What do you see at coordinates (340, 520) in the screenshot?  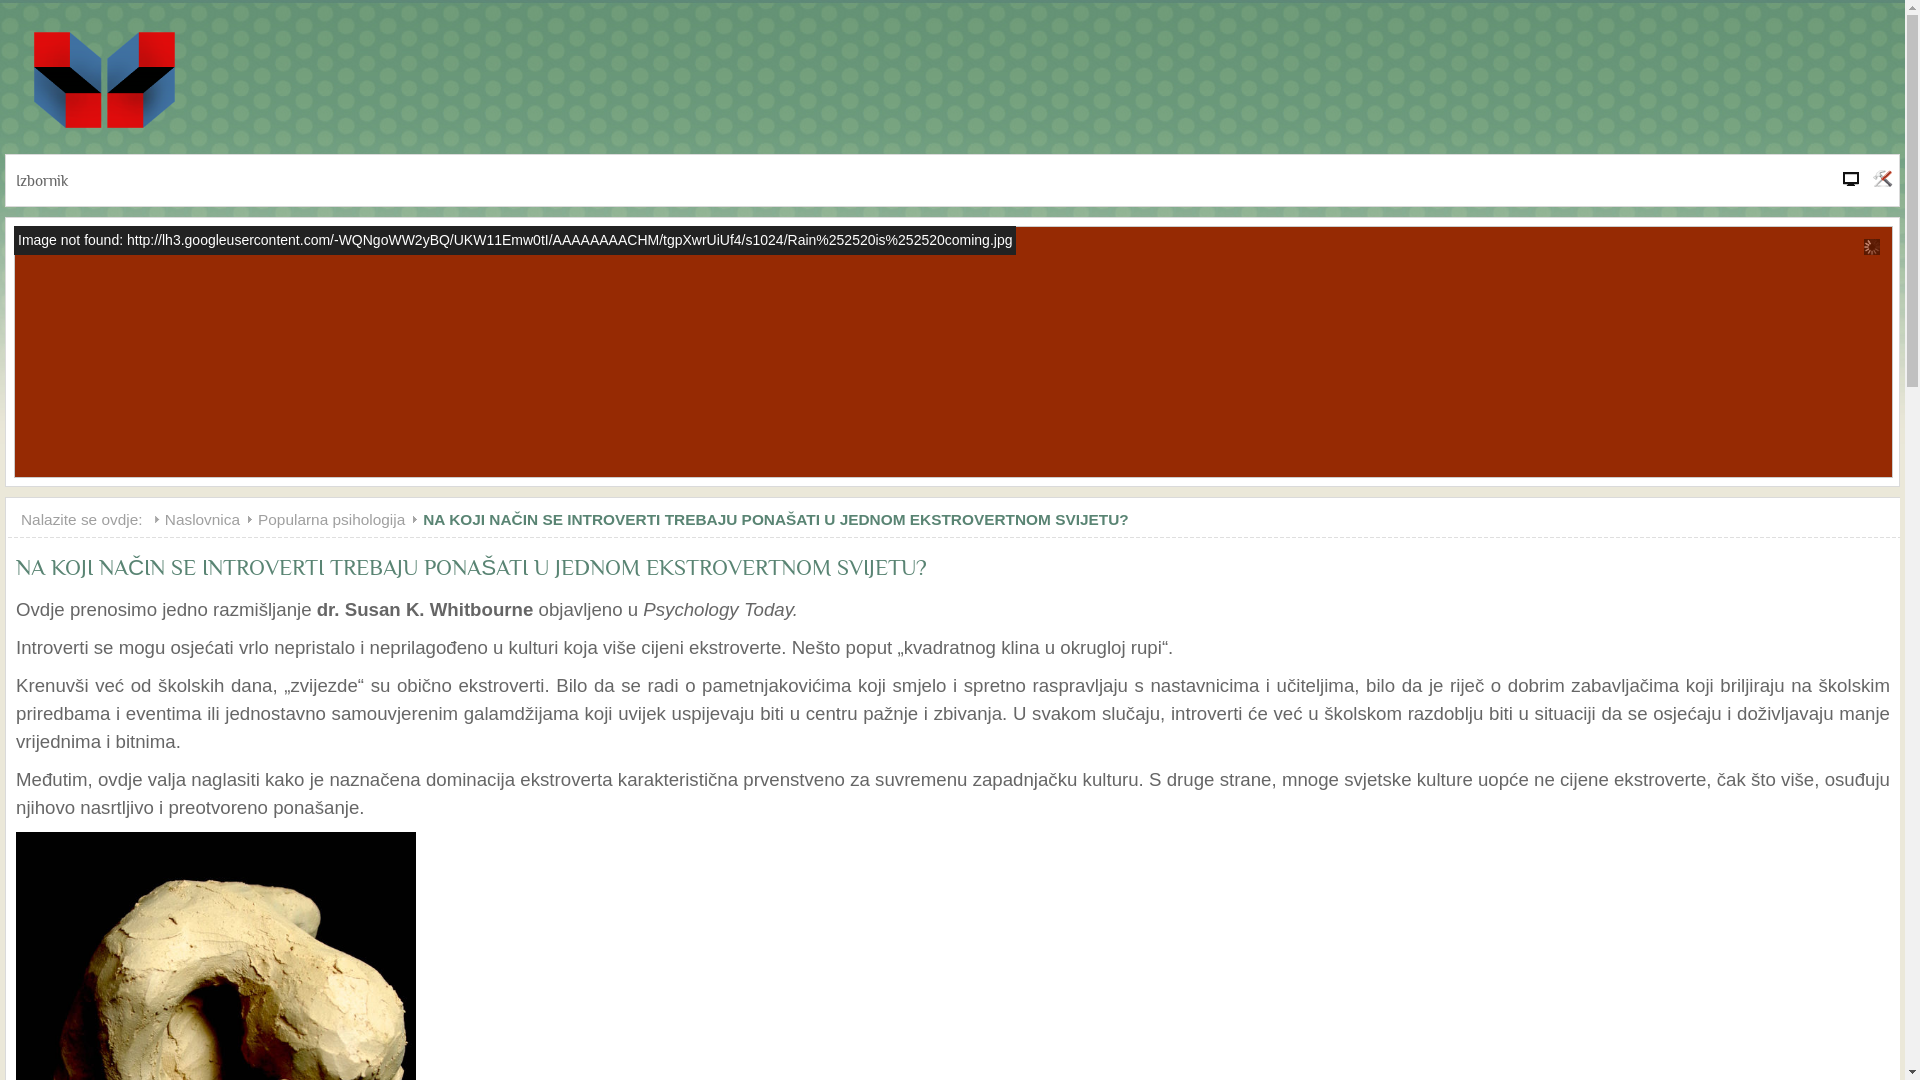 I see `Popularna psihologija` at bounding box center [340, 520].